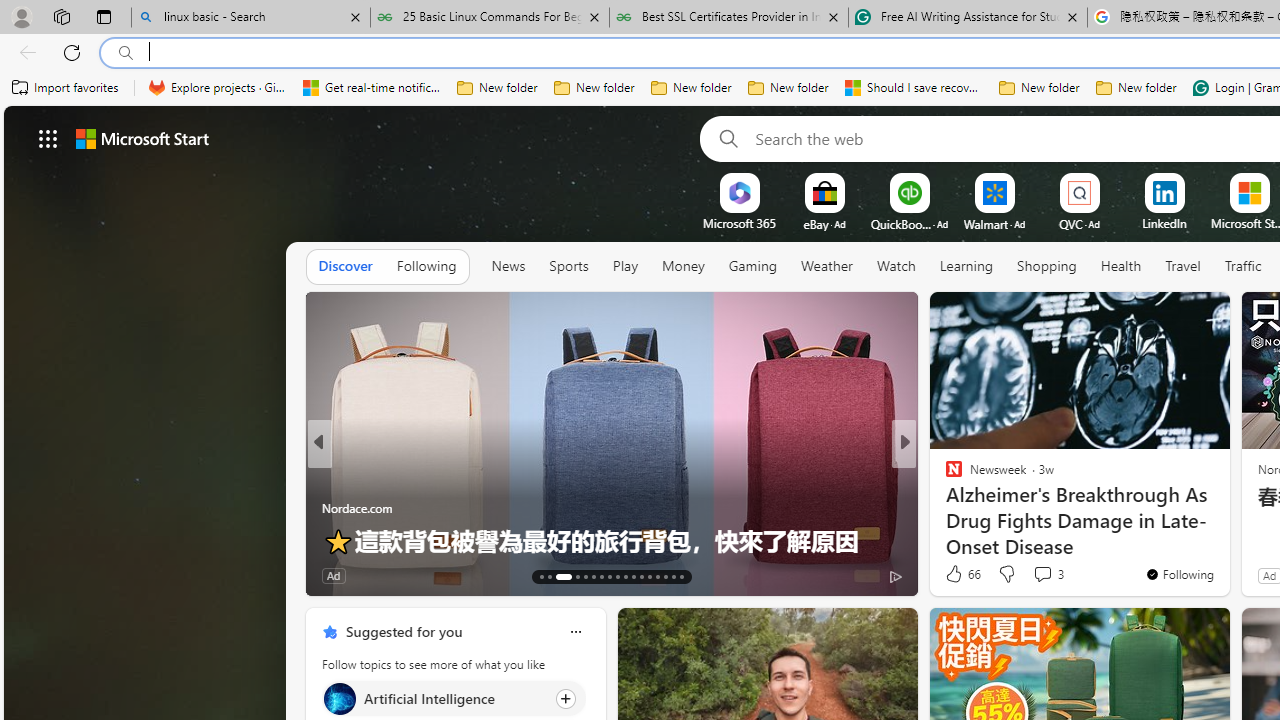  What do you see at coordinates (571, 576) in the screenshot?
I see `AutomationID: tab-16` at bounding box center [571, 576].